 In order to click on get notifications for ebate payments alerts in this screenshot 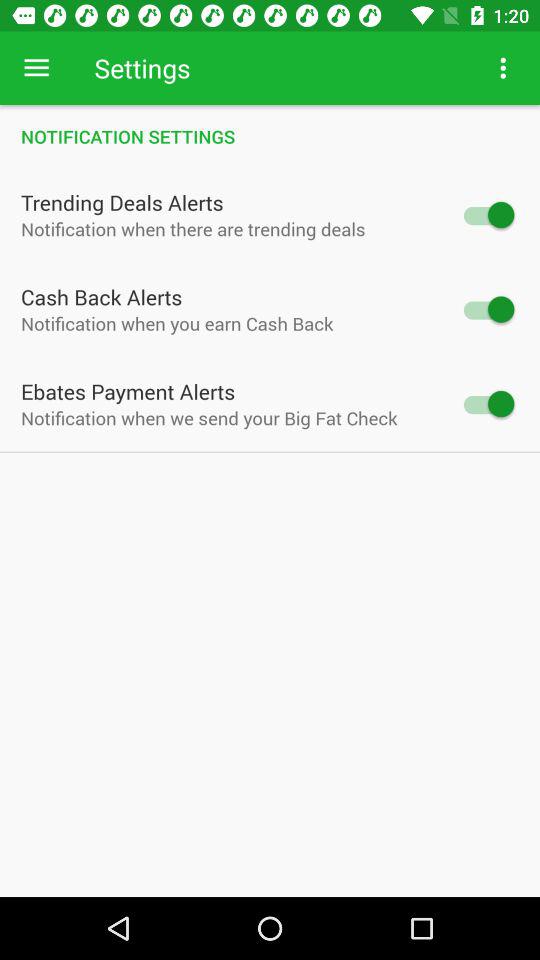, I will do `click(488, 404)`.